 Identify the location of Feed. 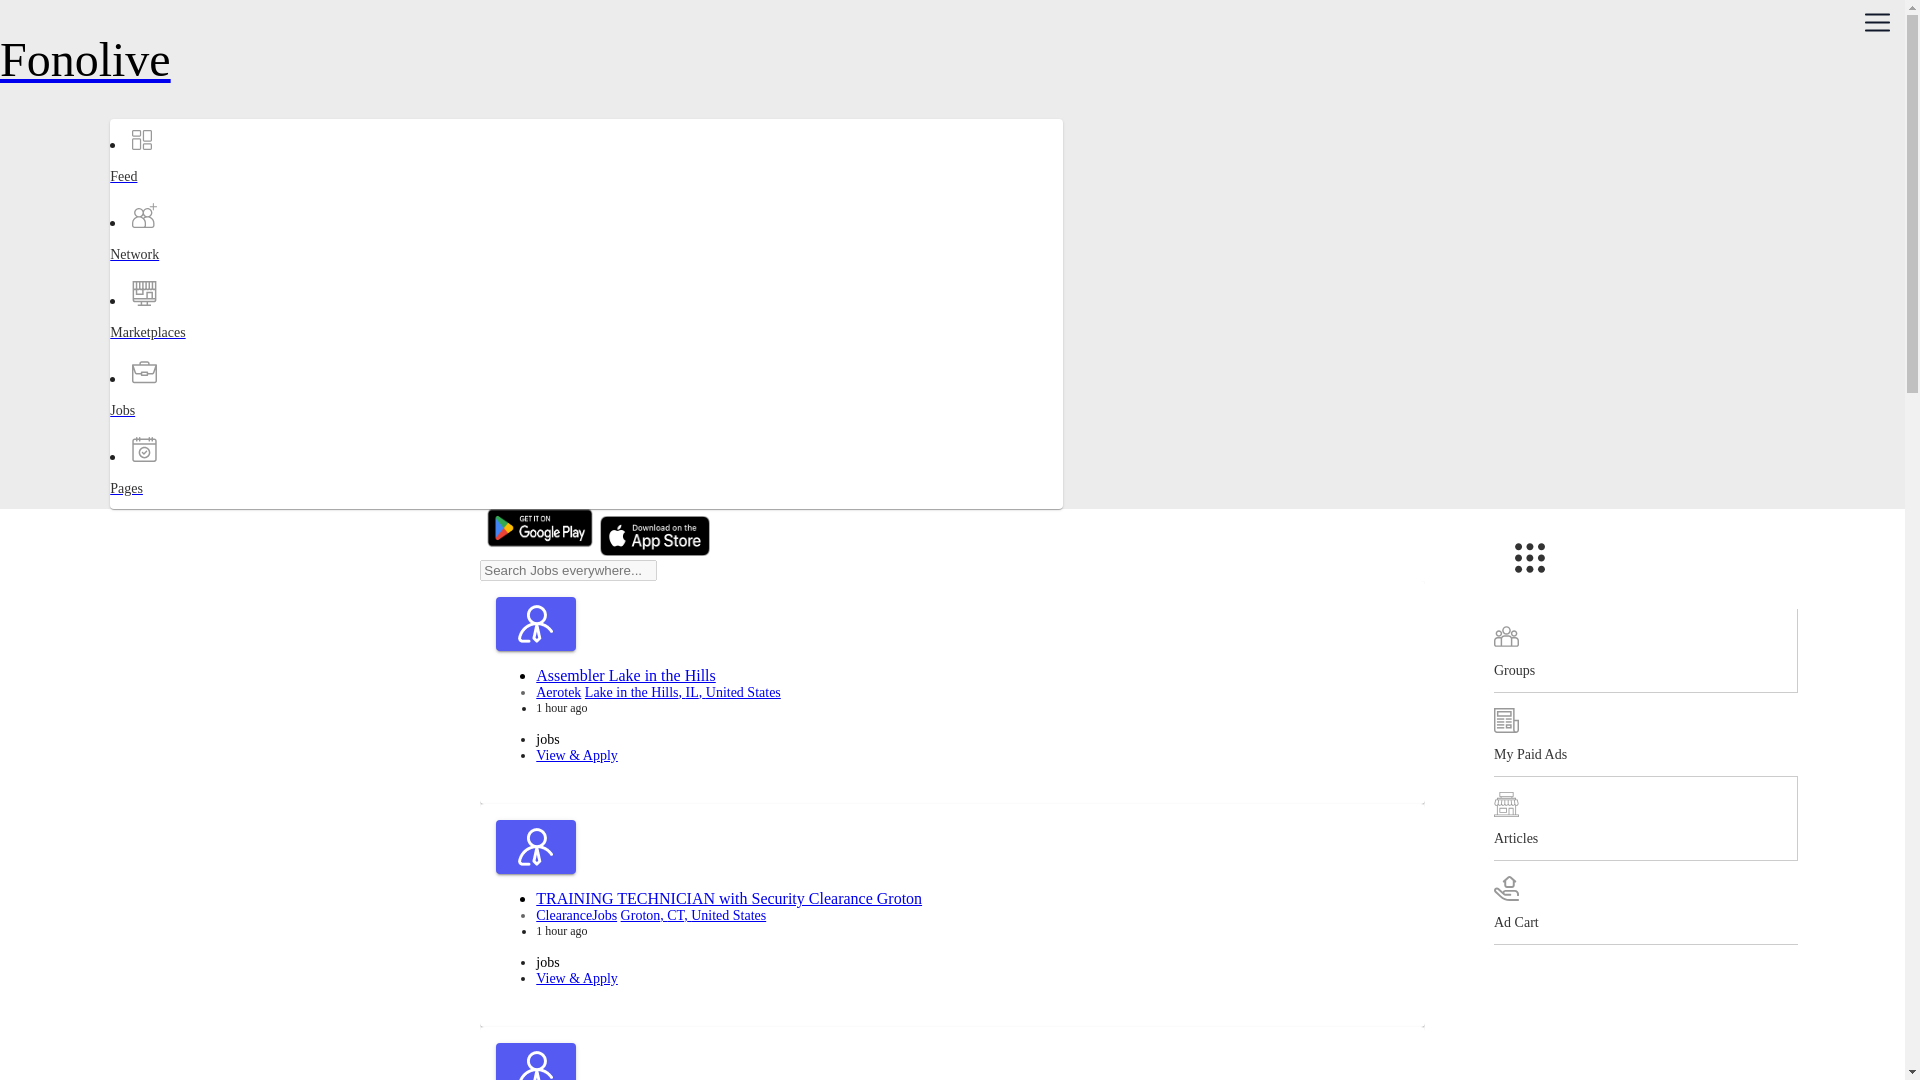
(188, 194).